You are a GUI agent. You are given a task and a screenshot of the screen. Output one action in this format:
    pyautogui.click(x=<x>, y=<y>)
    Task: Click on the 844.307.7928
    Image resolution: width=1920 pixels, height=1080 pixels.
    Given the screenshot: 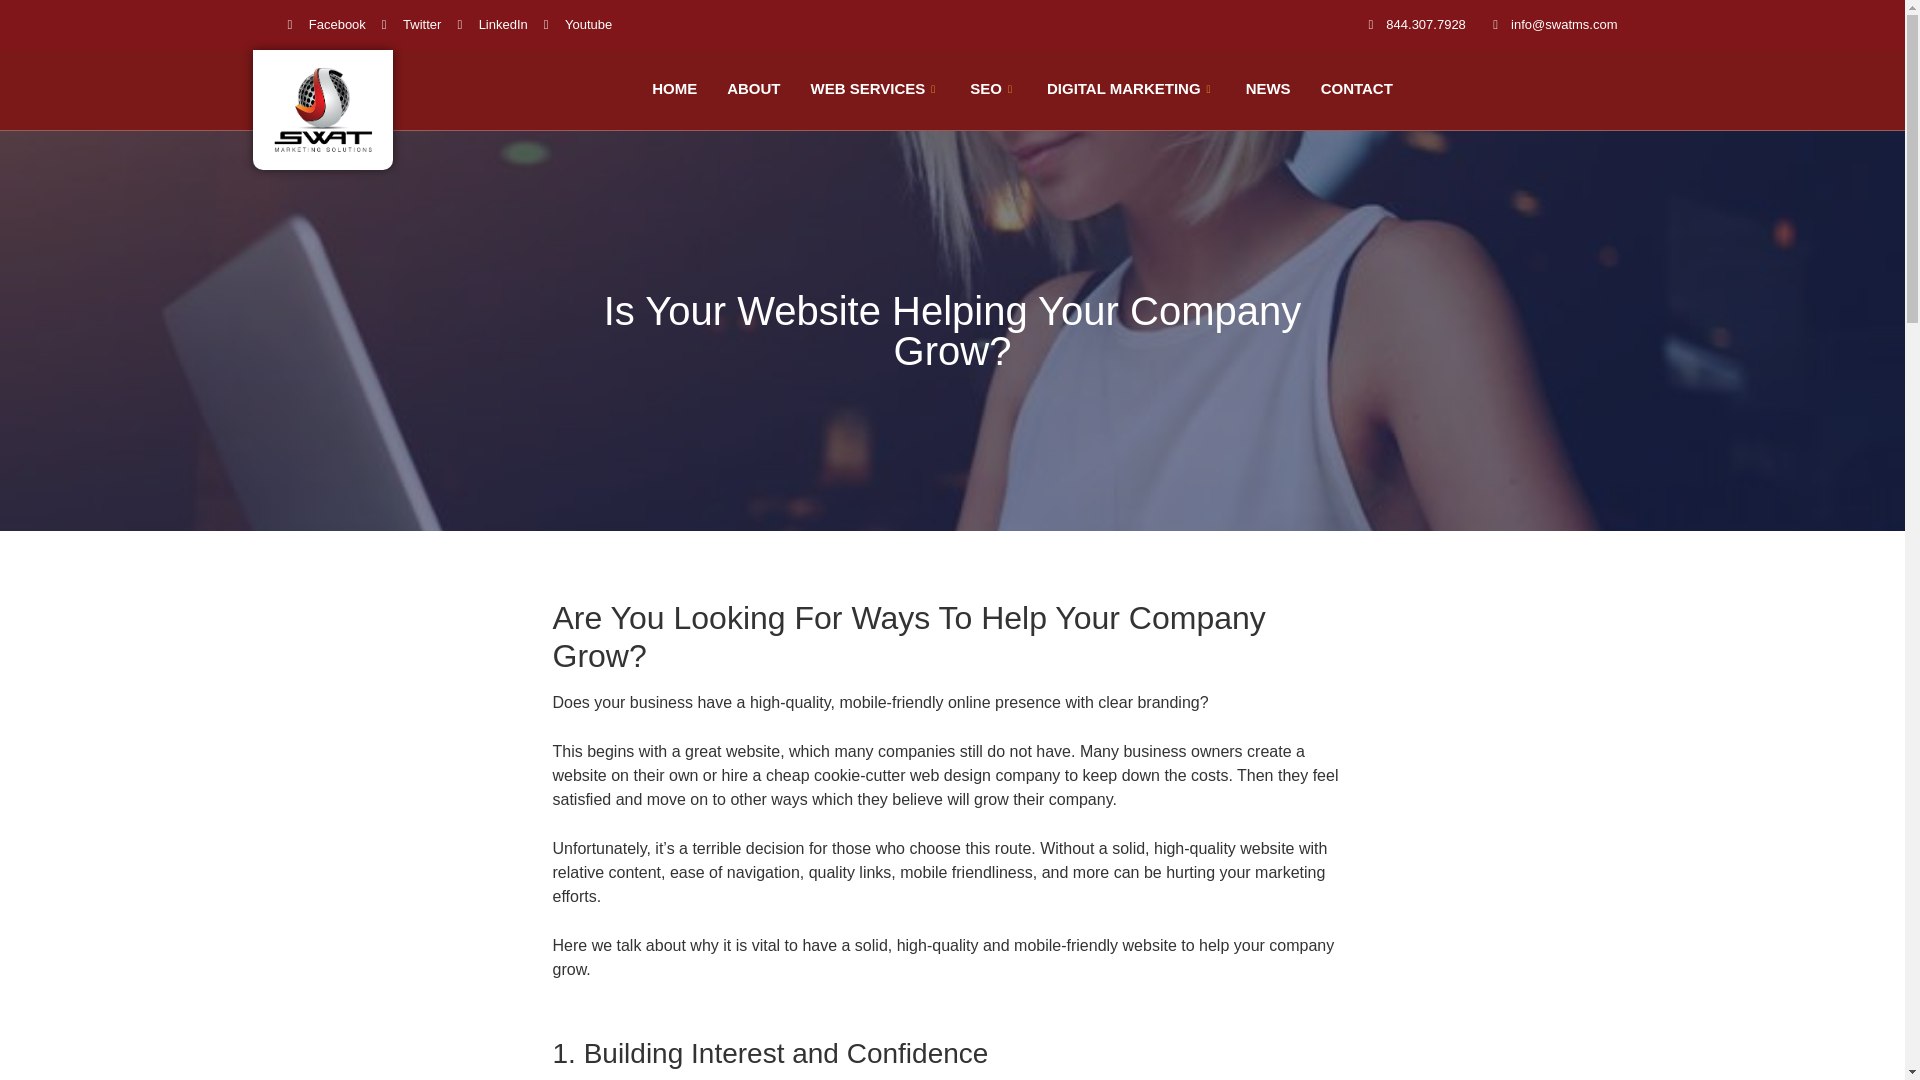 What is the action you would take?
    pyautogui.click(x=1412, y=24)
    